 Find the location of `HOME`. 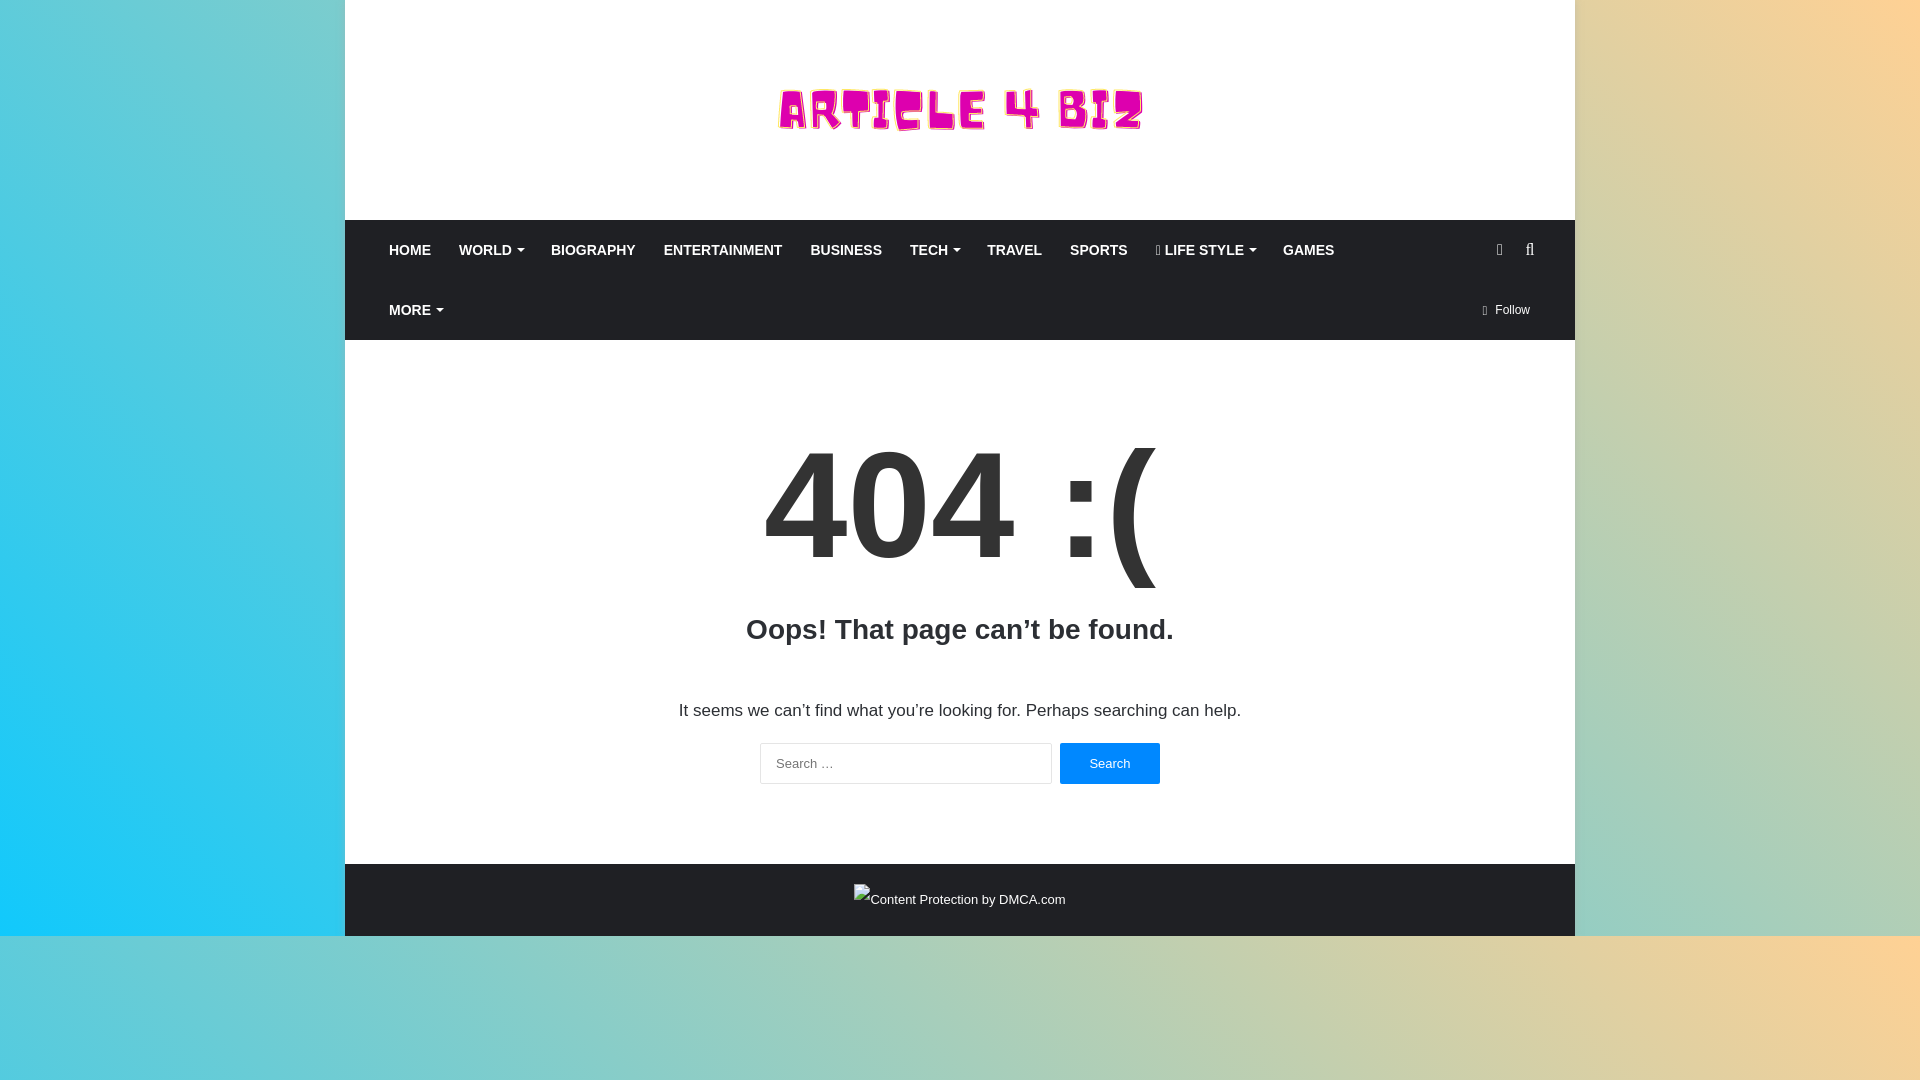

HOME is located at coordinates (410, 250).